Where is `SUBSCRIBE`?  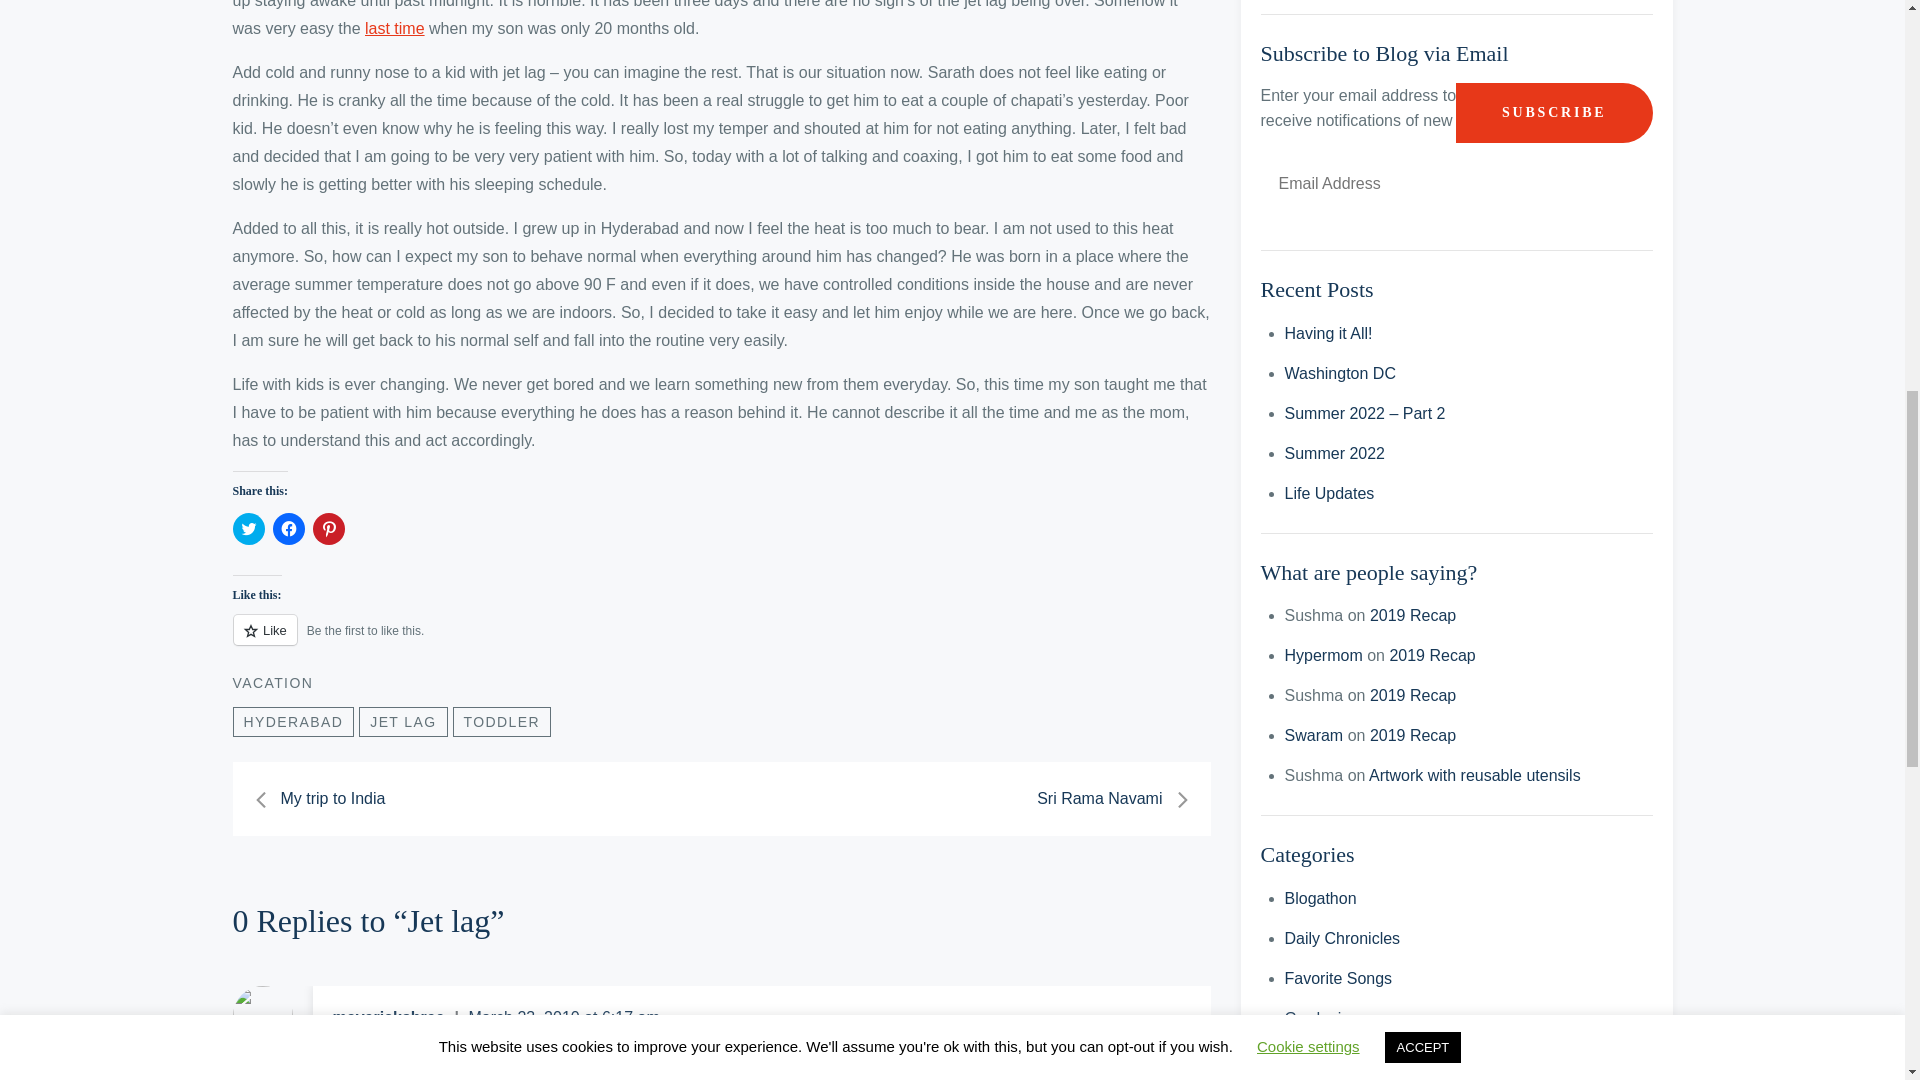
SUBSCRIBE is located at coordinates (1554, 112).